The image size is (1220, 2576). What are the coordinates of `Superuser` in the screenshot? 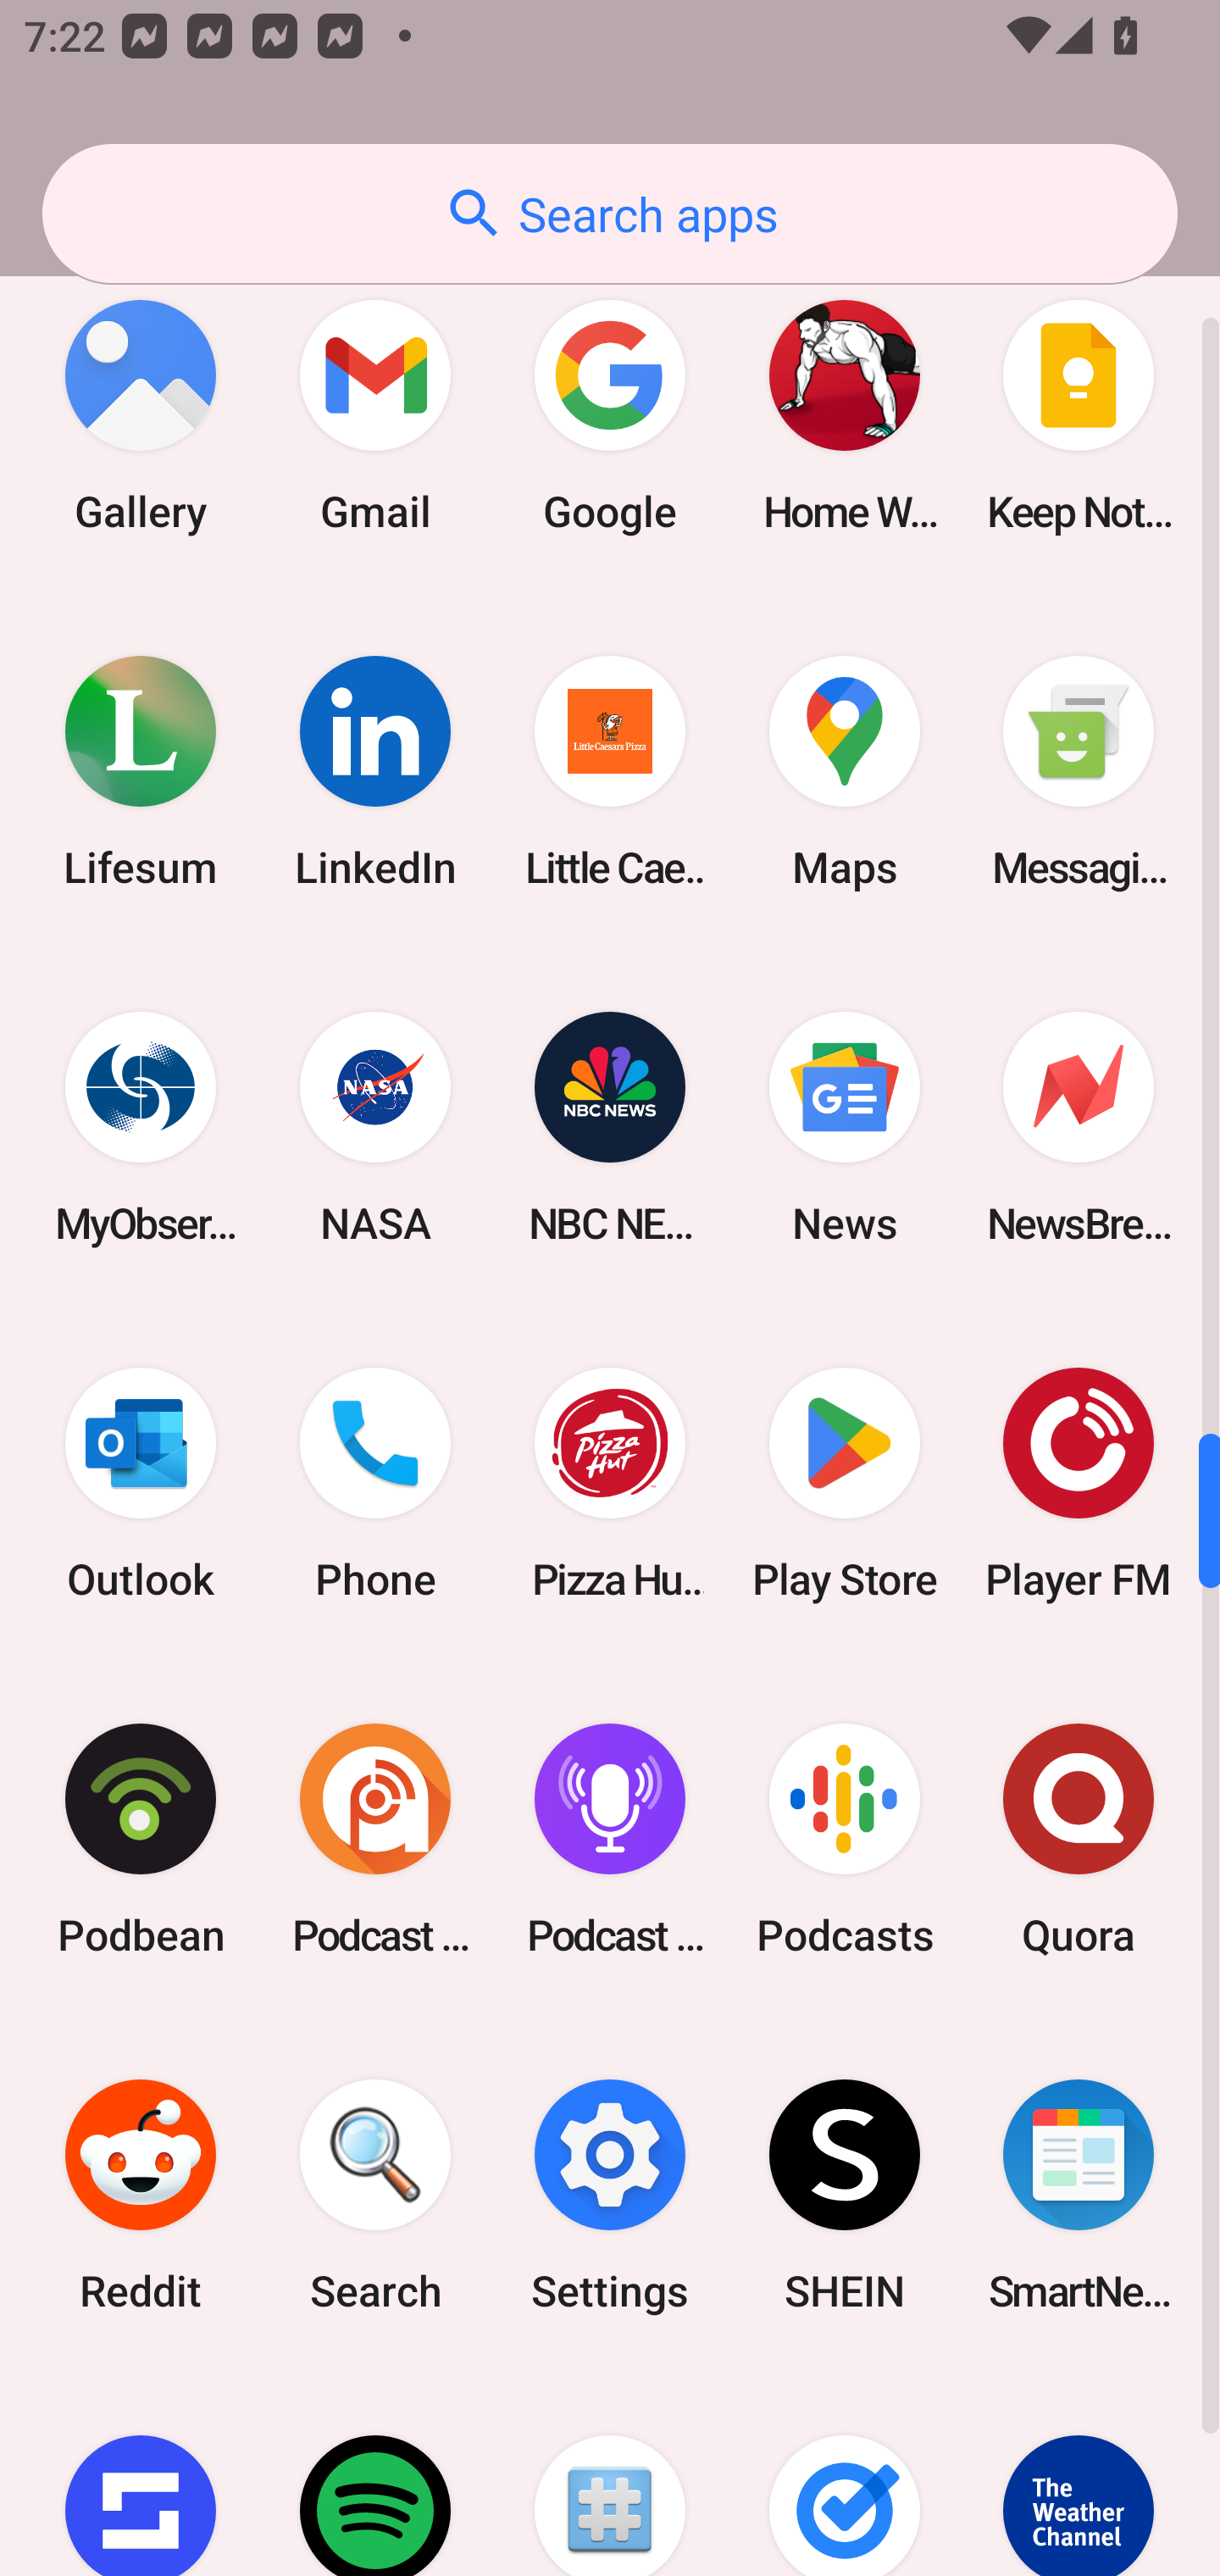 It's located at (610, 2474).